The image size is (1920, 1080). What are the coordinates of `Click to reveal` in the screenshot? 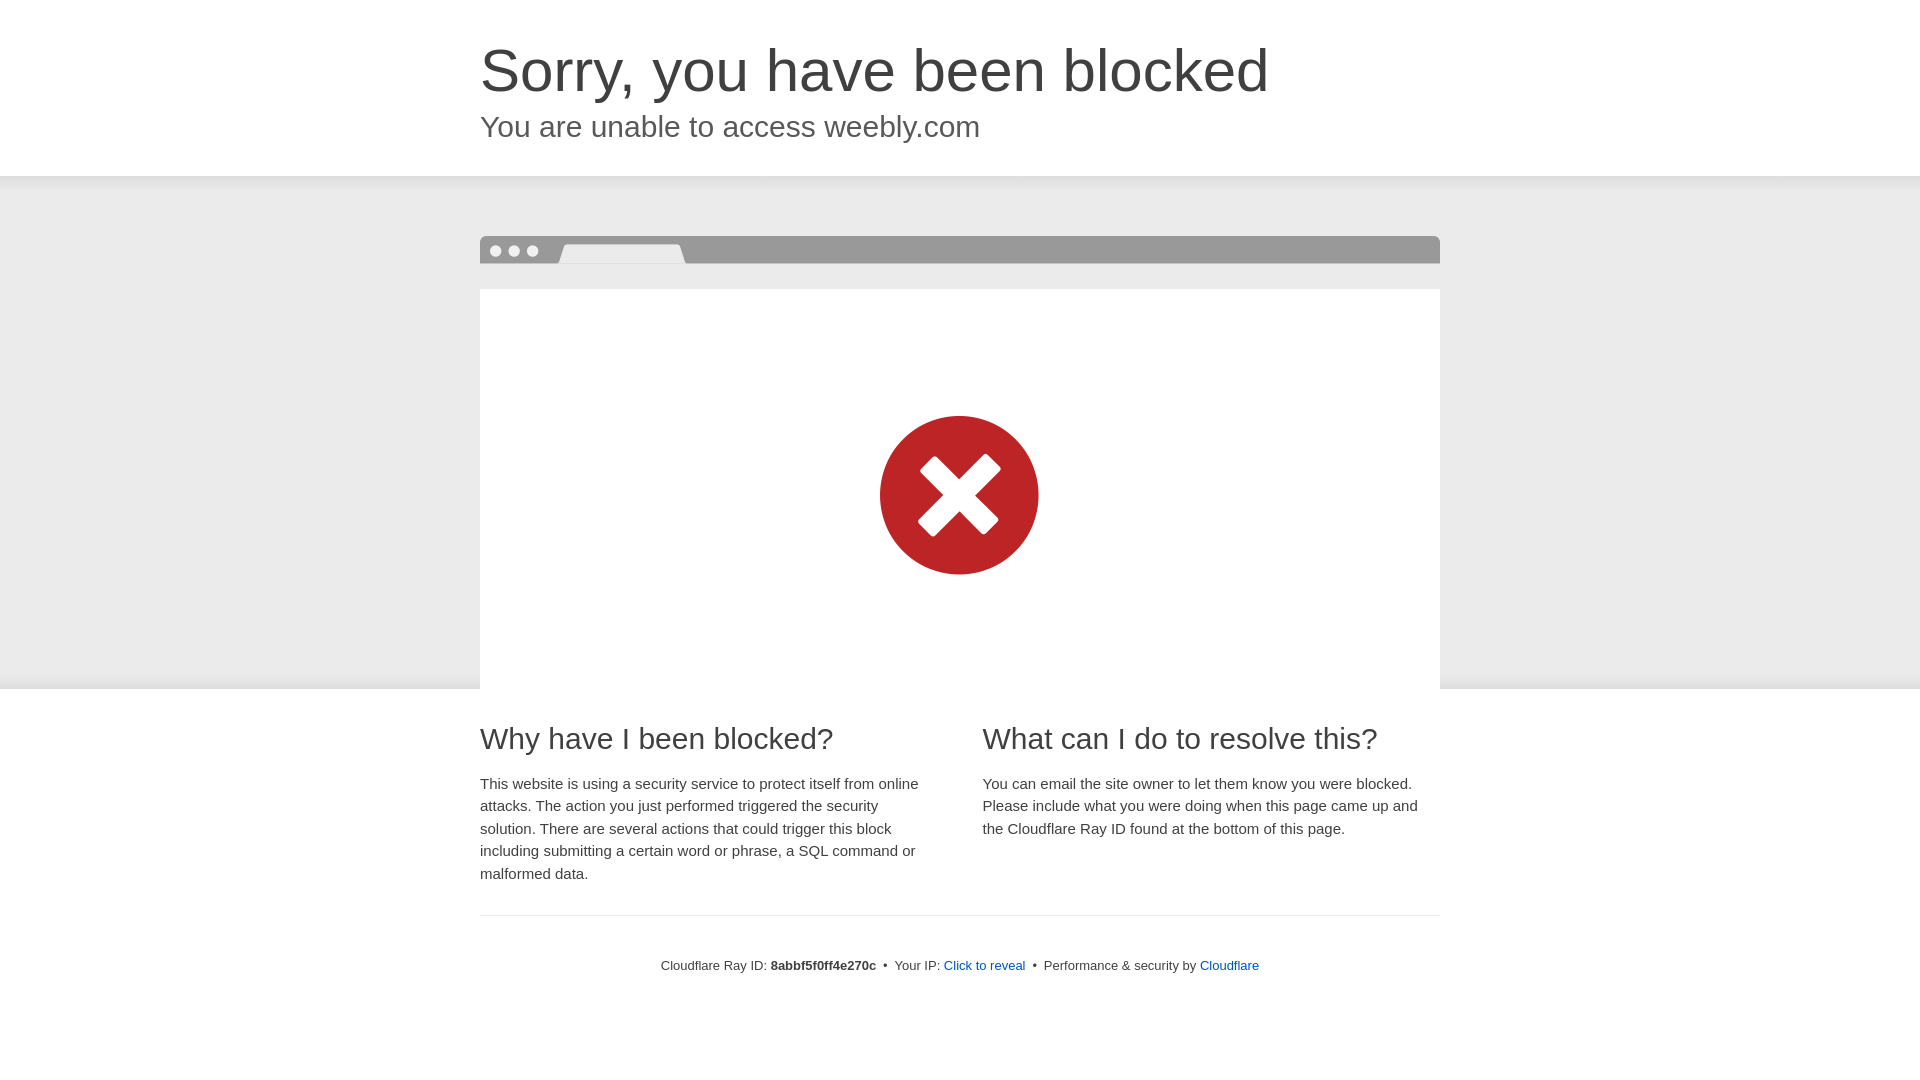 It's located at (984, 966).